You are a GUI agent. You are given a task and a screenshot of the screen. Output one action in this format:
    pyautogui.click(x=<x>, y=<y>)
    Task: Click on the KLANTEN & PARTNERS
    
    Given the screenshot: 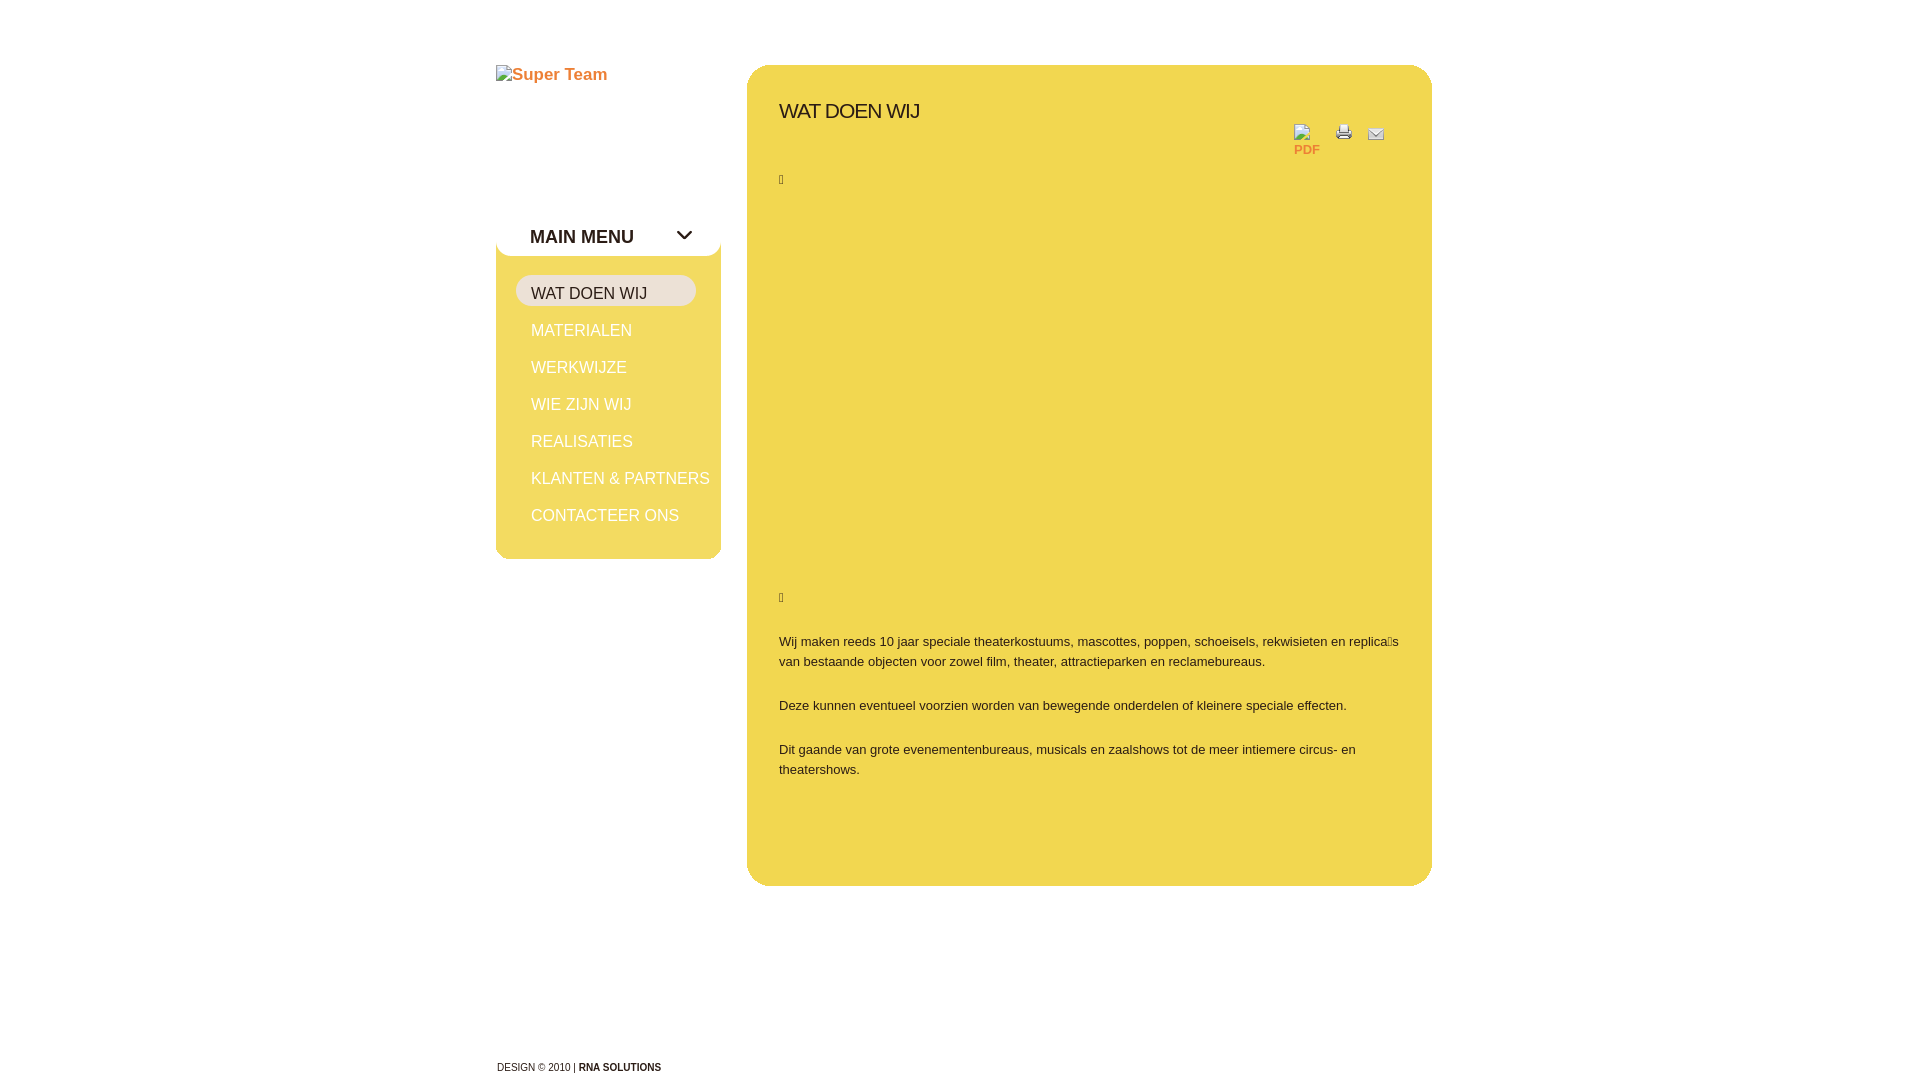 What is the action you would take?
    pyautogui.click(x=618, y=478)
    